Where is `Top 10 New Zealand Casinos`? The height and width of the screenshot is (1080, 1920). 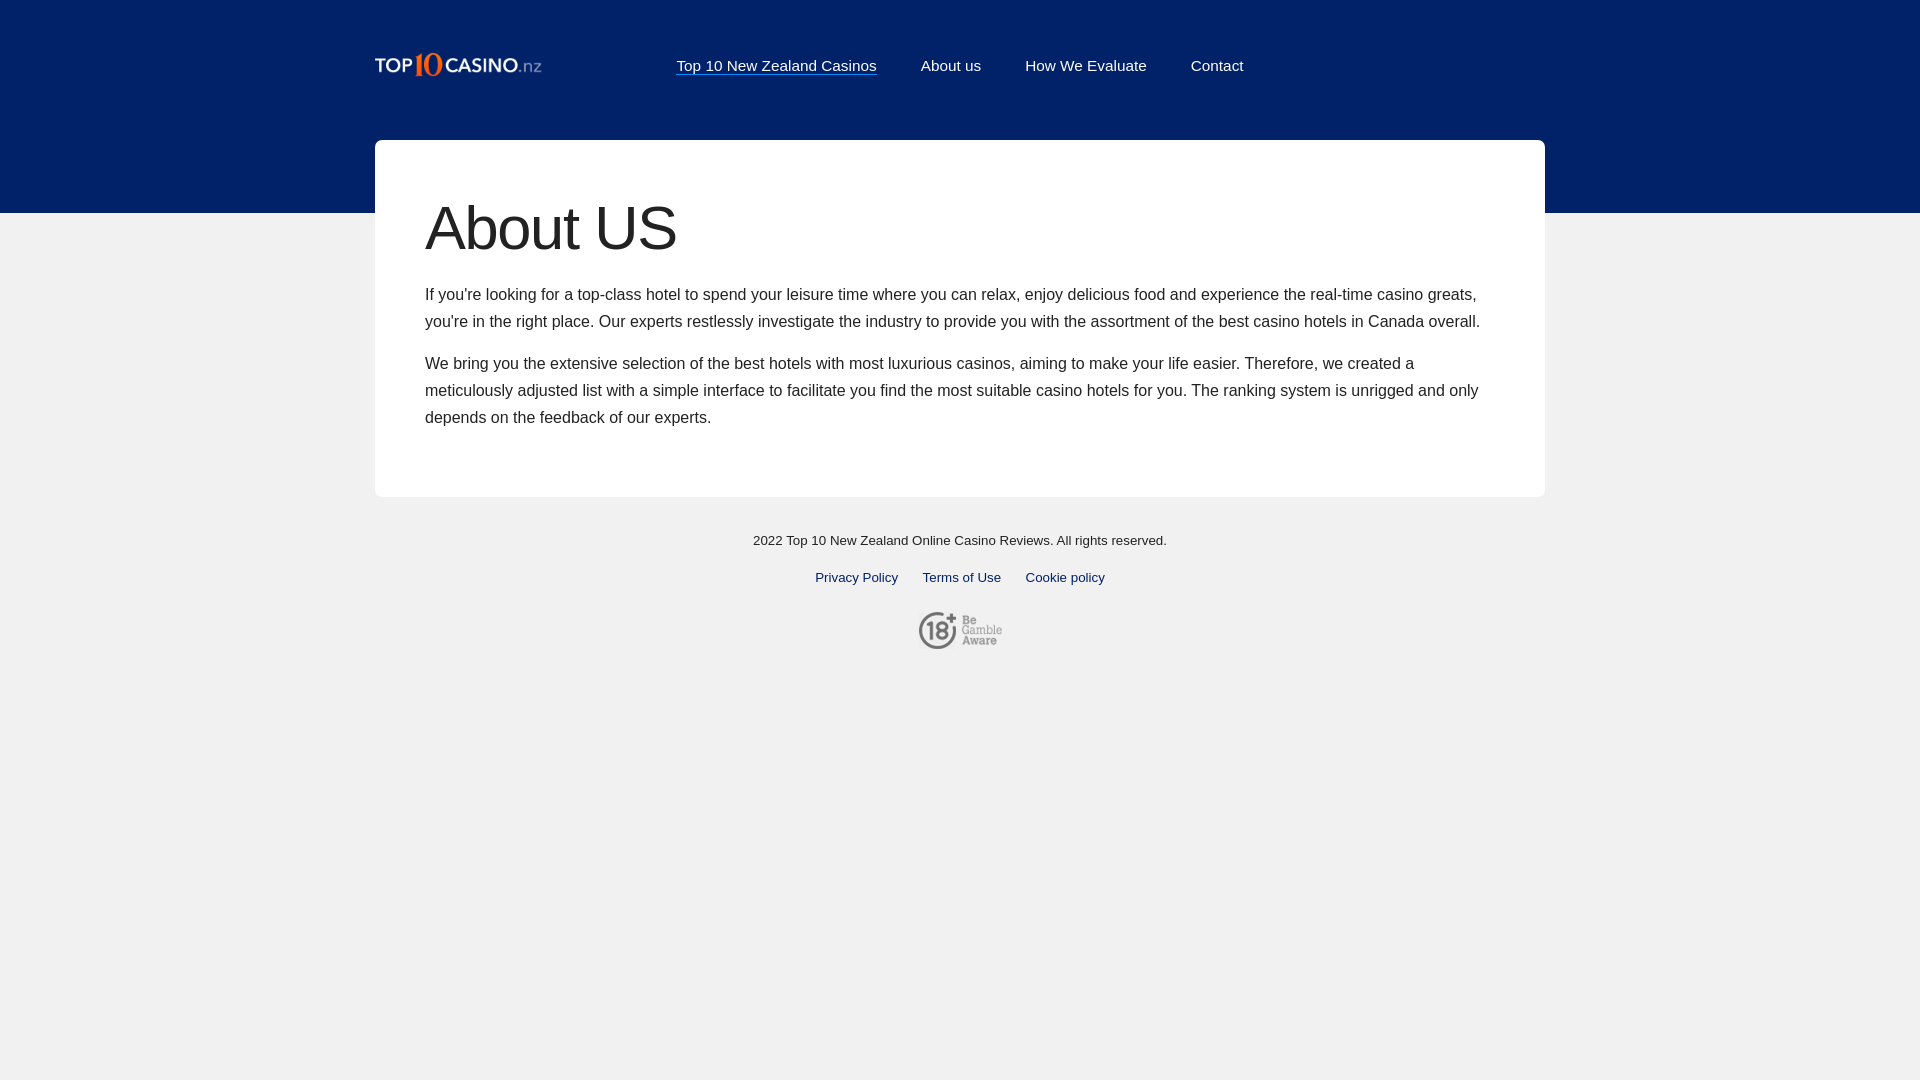 Top 10 New Zealand Casinos is located at coordinates (775, 66).